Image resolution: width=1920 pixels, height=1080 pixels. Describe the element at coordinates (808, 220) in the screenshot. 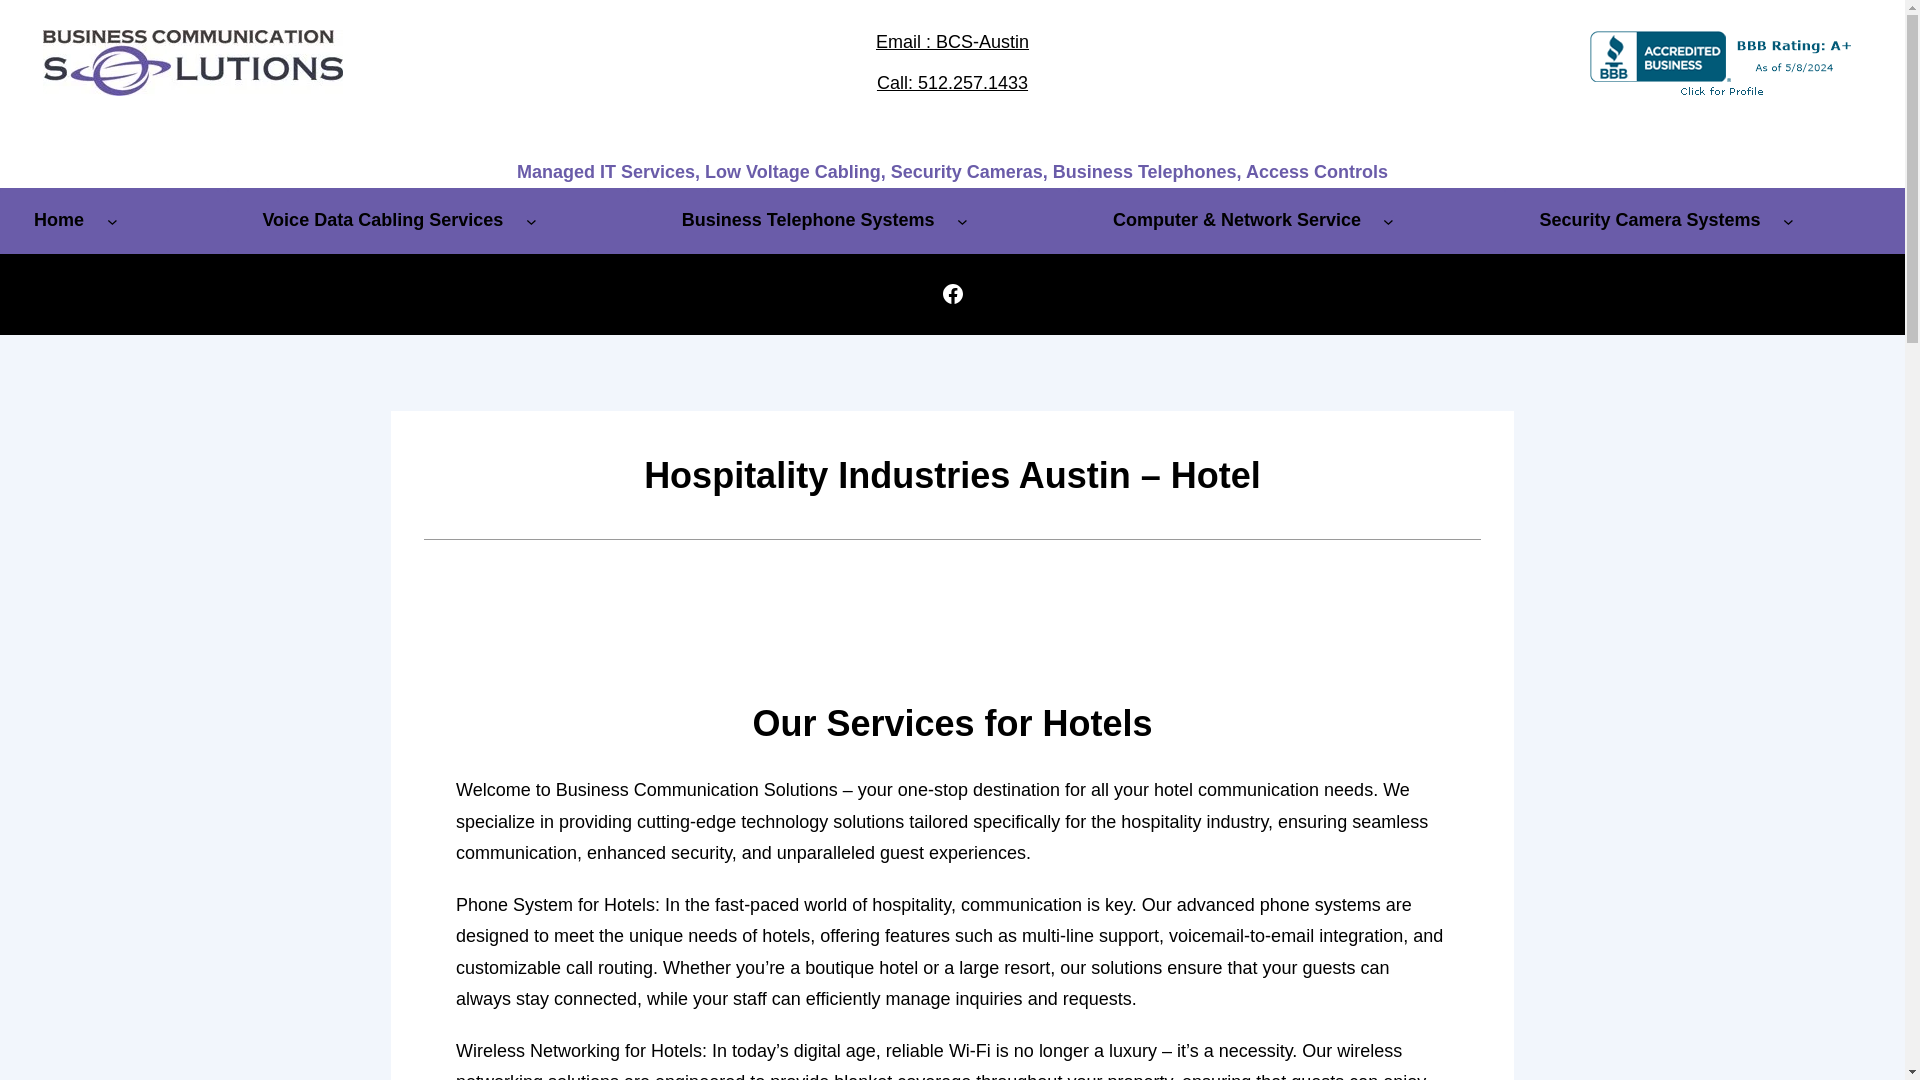

I see `Business Telephone Systems` at that location.